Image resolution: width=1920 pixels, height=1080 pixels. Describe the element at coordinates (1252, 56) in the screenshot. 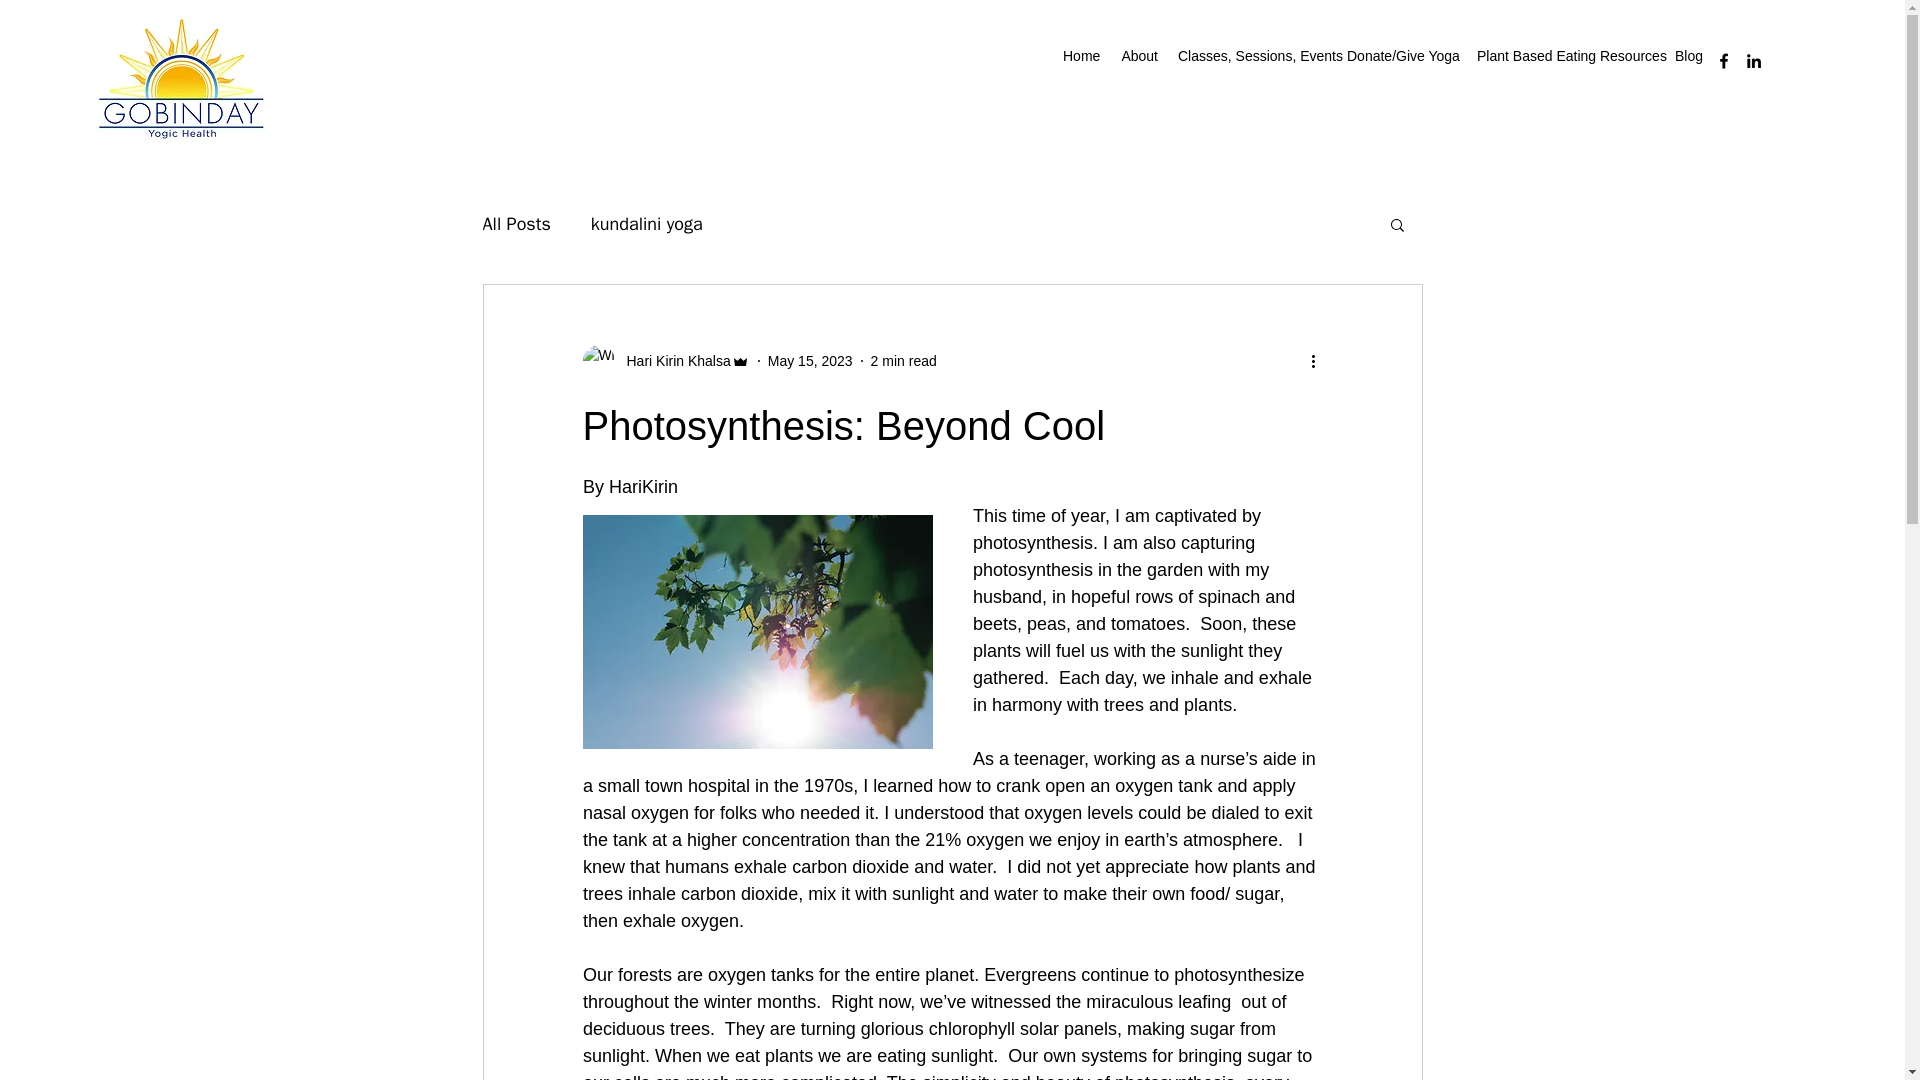

I see `Classes, Sessions, Events` at that location.